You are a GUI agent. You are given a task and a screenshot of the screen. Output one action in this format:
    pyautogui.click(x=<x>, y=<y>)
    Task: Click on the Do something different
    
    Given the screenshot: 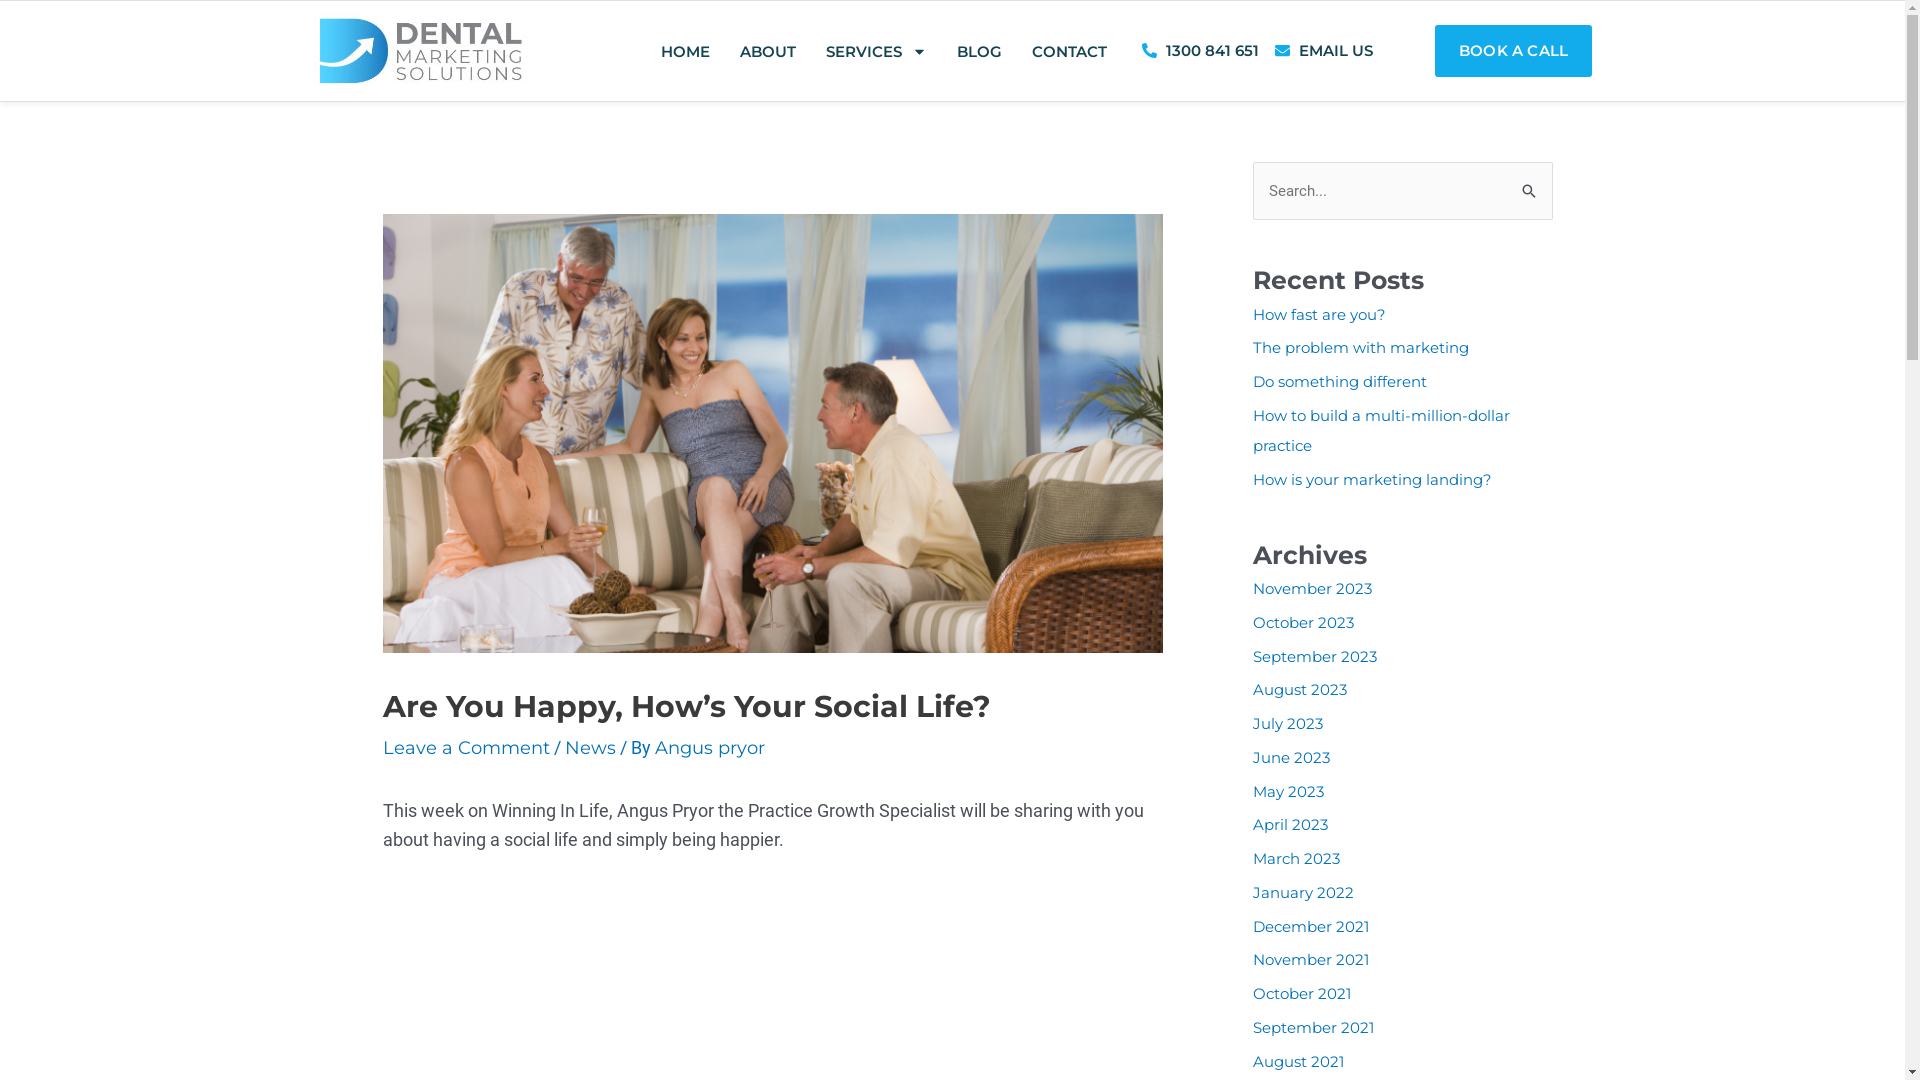 What is the action you would take?
    pyautogui.click(x=1339, y=382)
    